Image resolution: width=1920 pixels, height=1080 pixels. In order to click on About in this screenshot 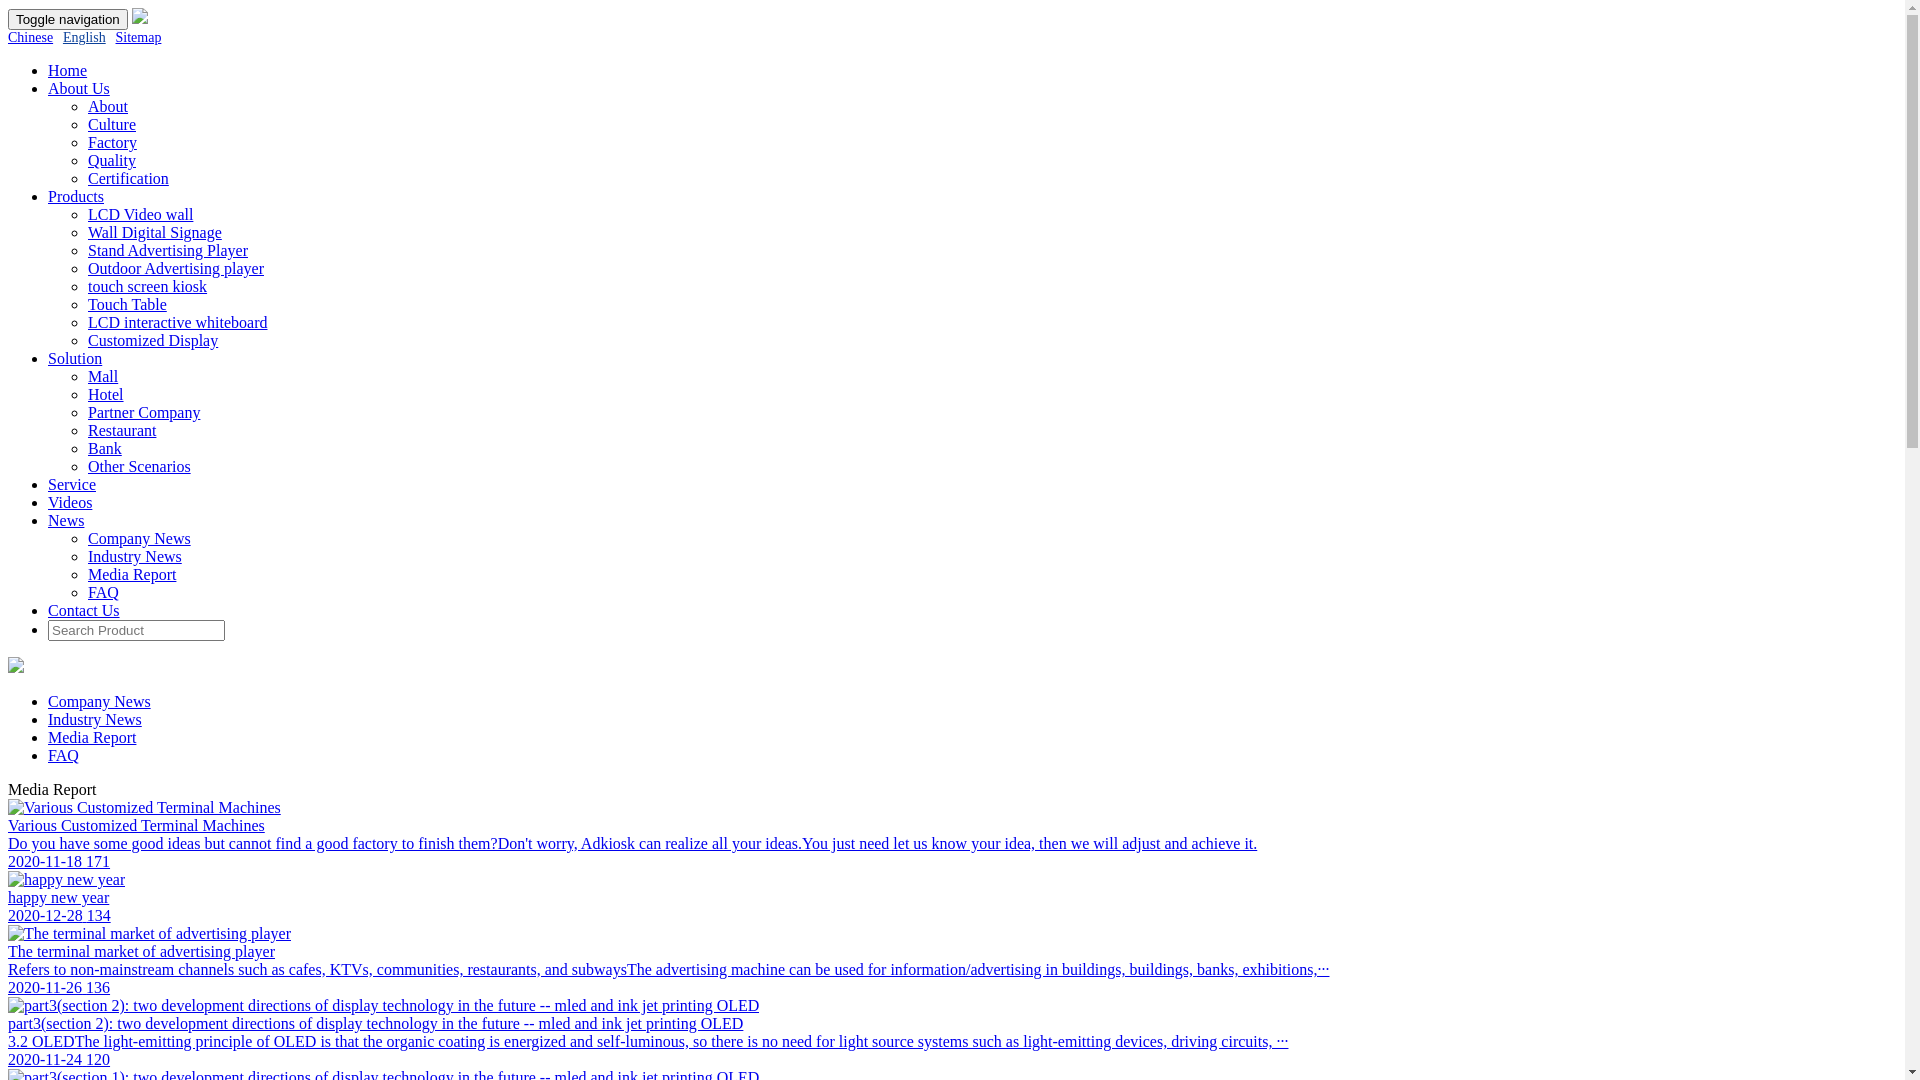, I will do `click(108, 106)`.